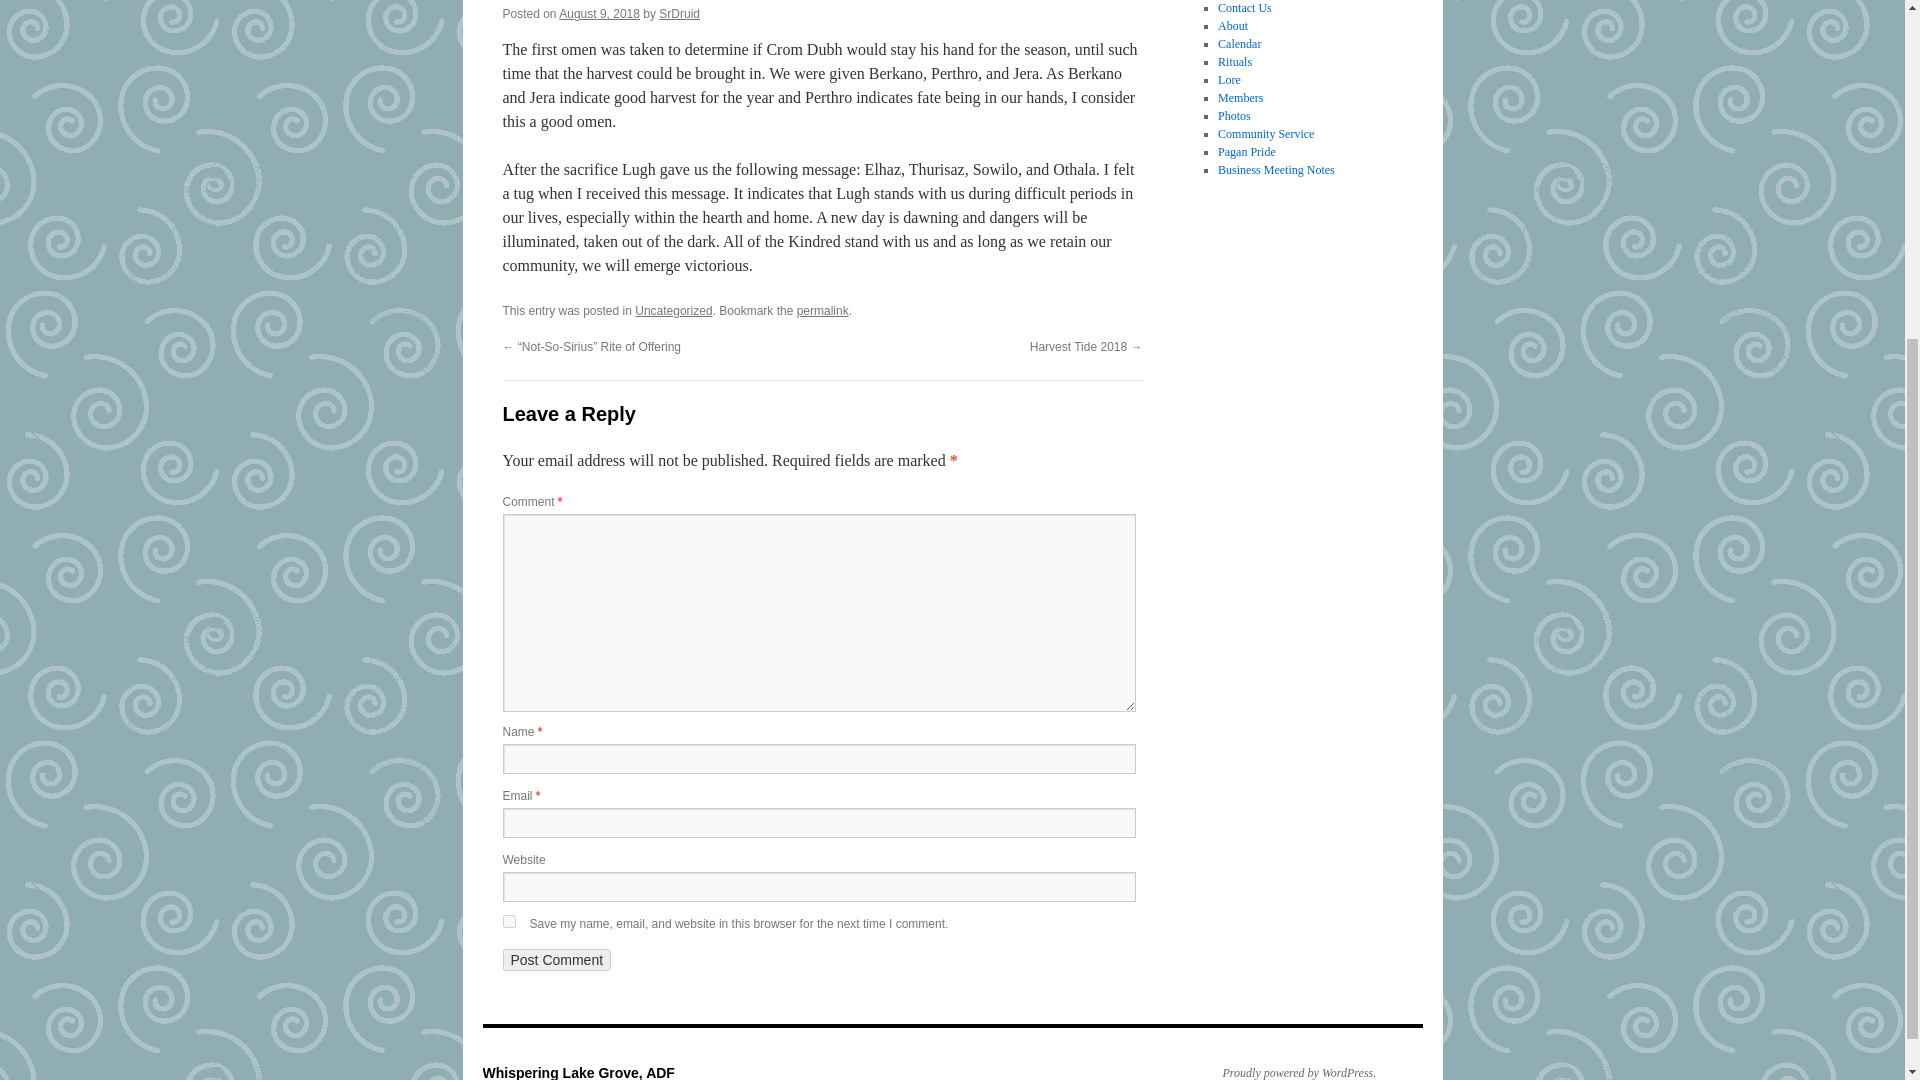 Image resolution: width=1920 pixels, height=1080 pixels. Describe the element at coordinates (1228, 80) in the screenshot. I see `Lore` at that location.